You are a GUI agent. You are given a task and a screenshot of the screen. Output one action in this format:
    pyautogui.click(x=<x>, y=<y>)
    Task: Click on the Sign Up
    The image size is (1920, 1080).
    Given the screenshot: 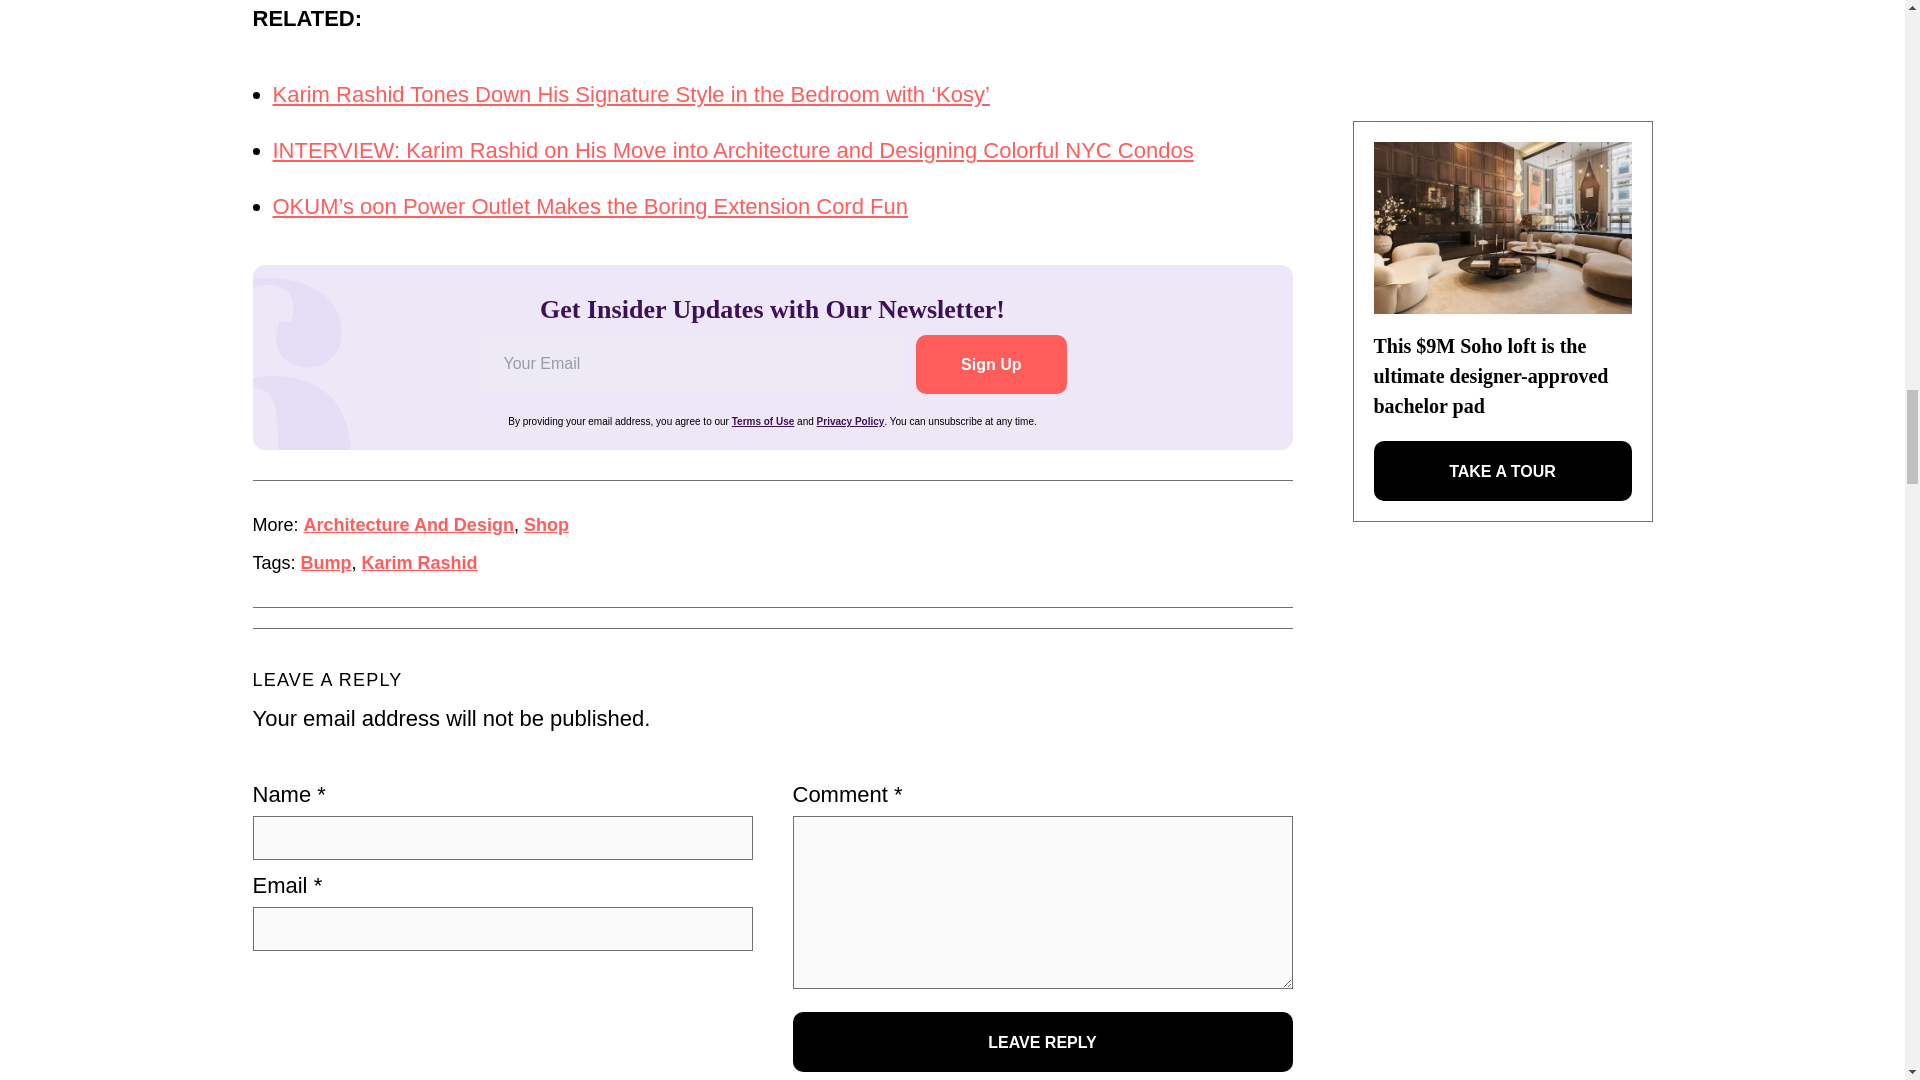 What is the action you would take?
    pyautogui.click(x=990, y=364)
    